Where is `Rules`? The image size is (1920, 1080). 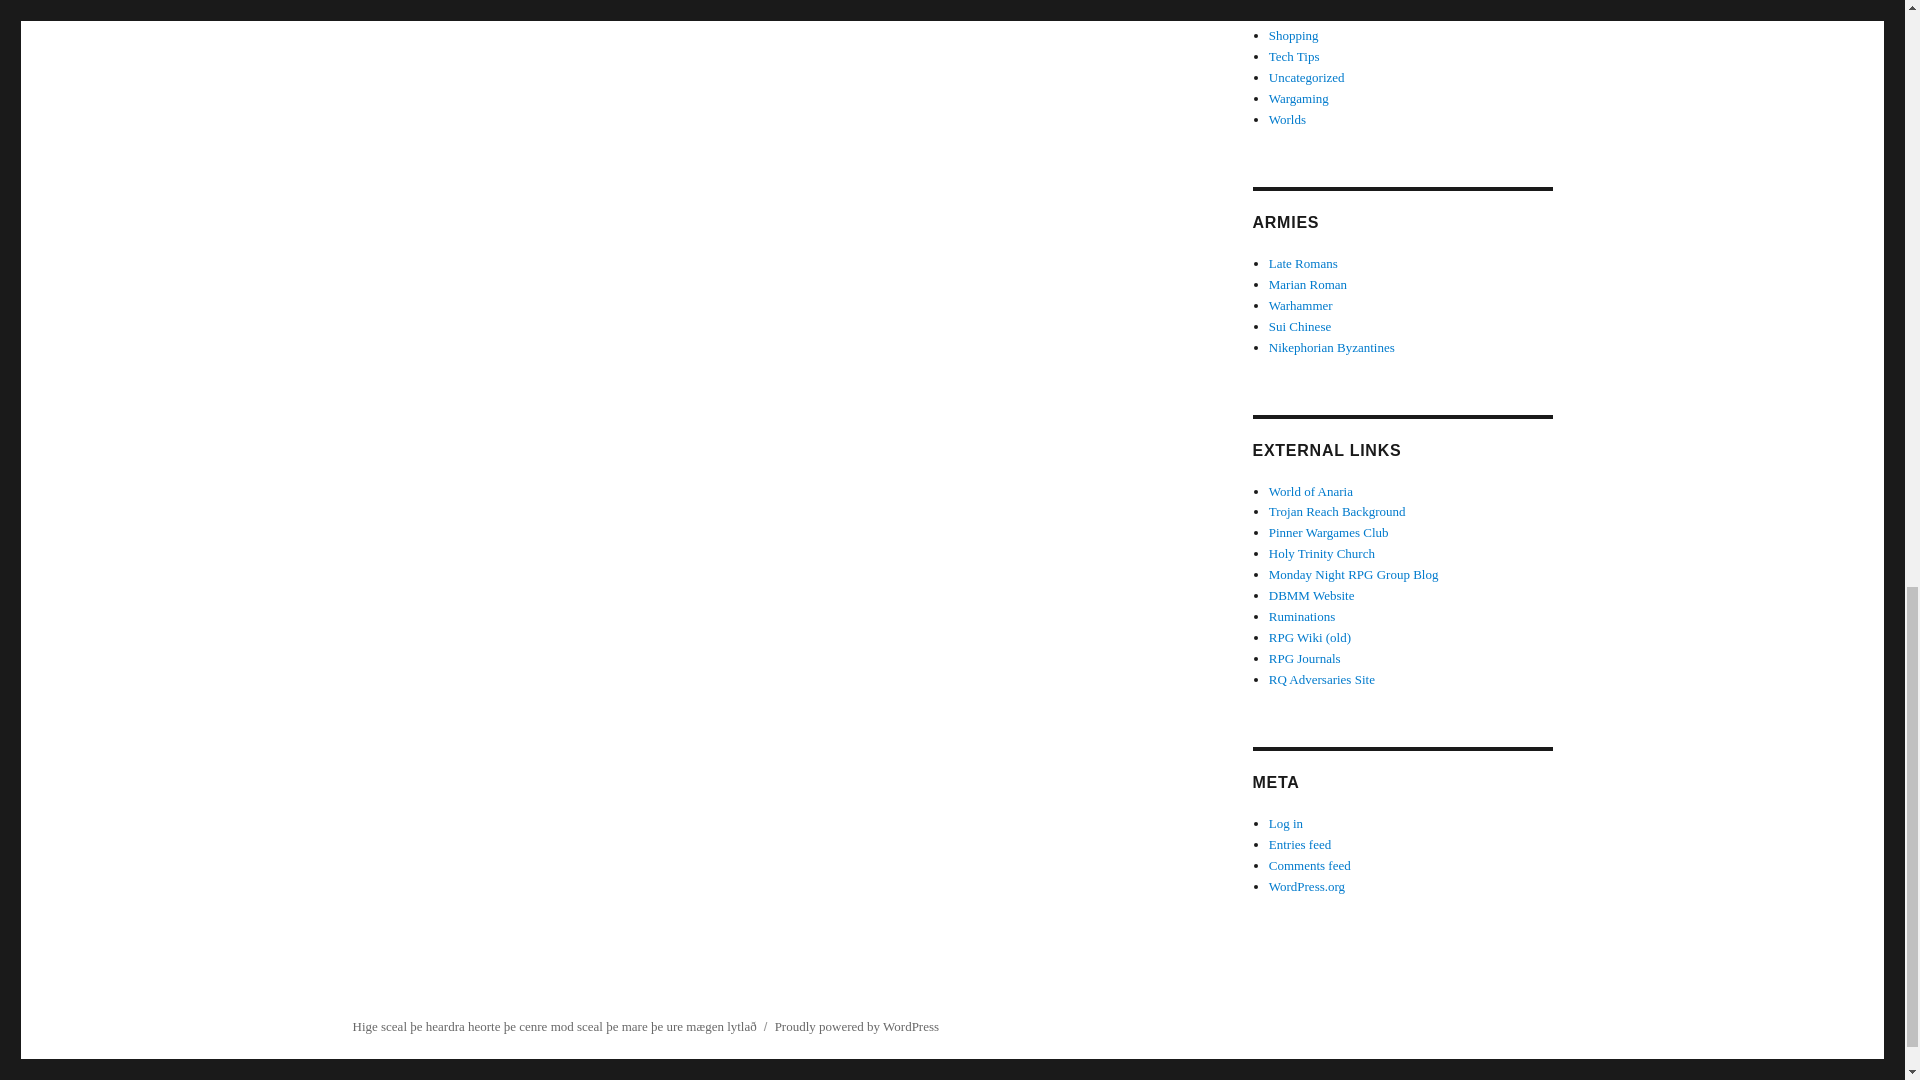
Rules is located at coordinates (1284, 14).